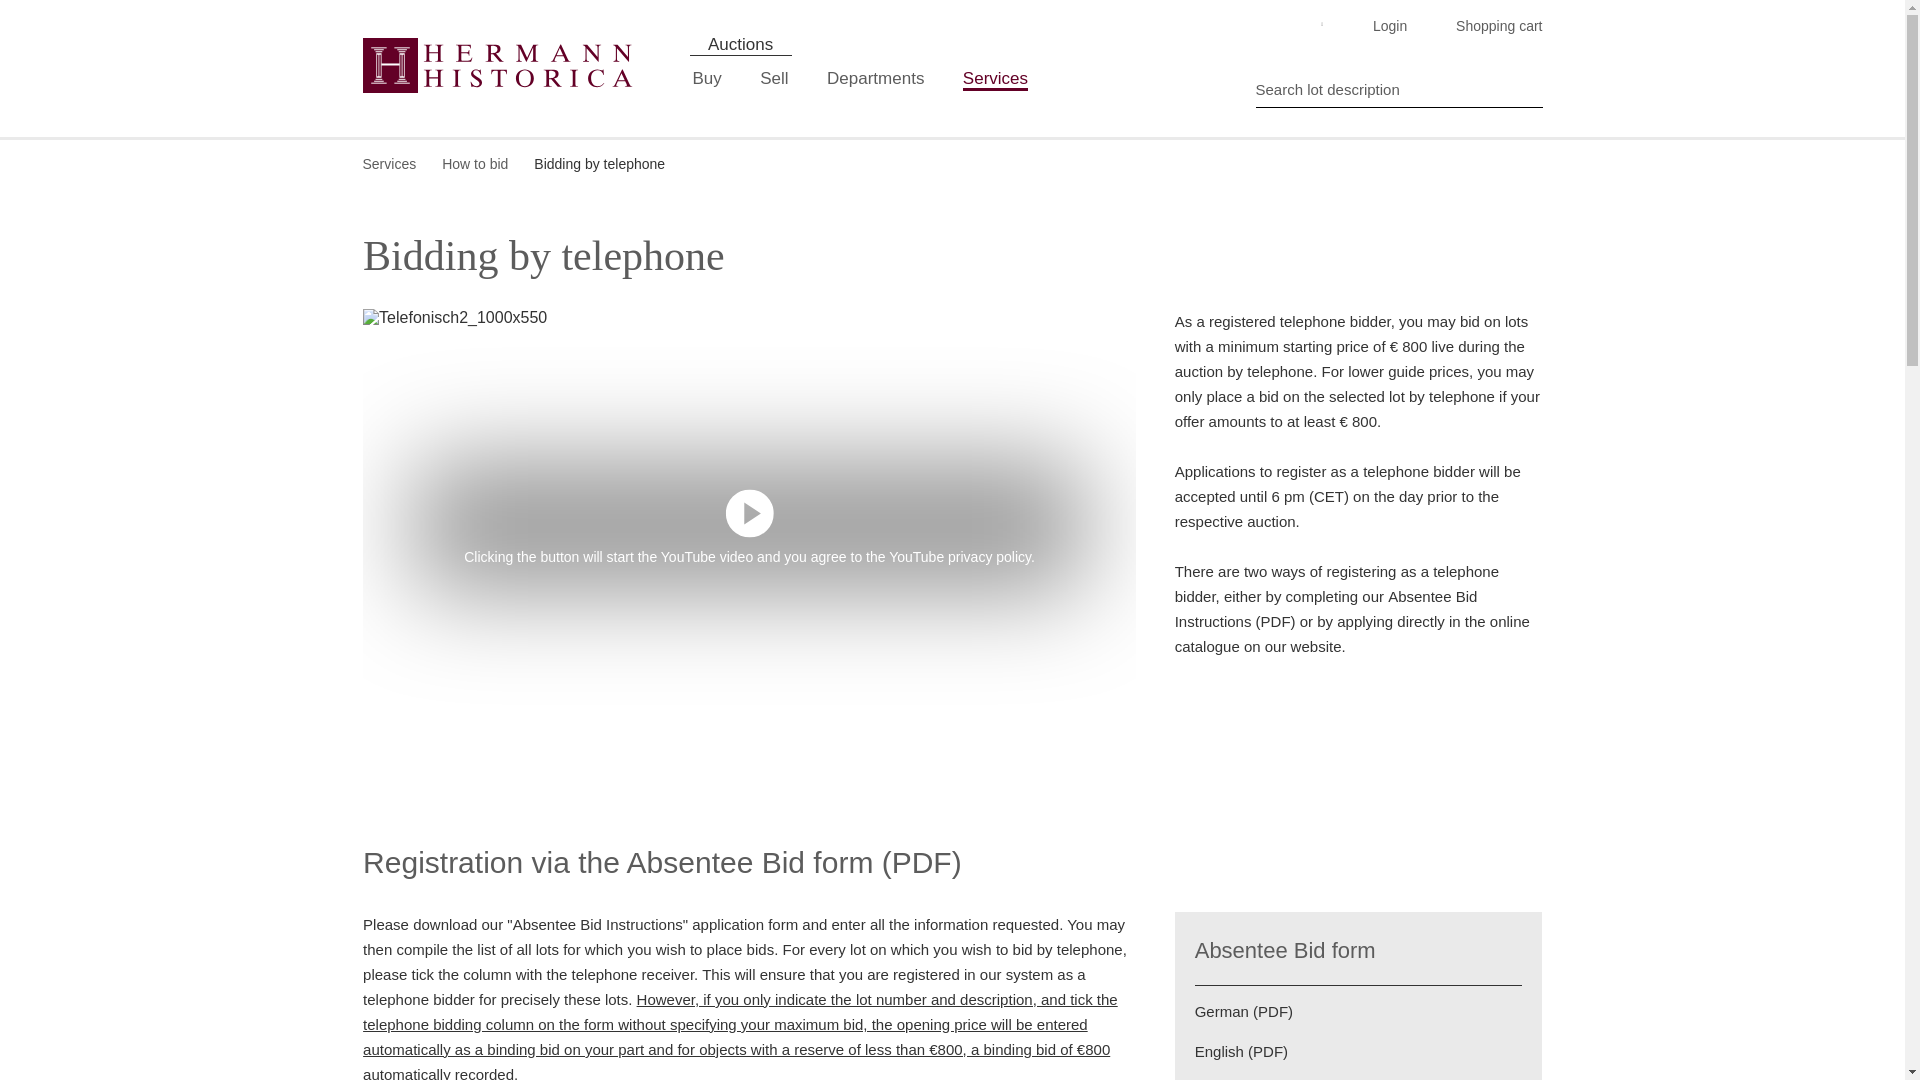 Image resolution: width=1920 pixels, height=1080 pixels. I want to click on Hermann Historica - Switch to homepage, so click(498, 64).